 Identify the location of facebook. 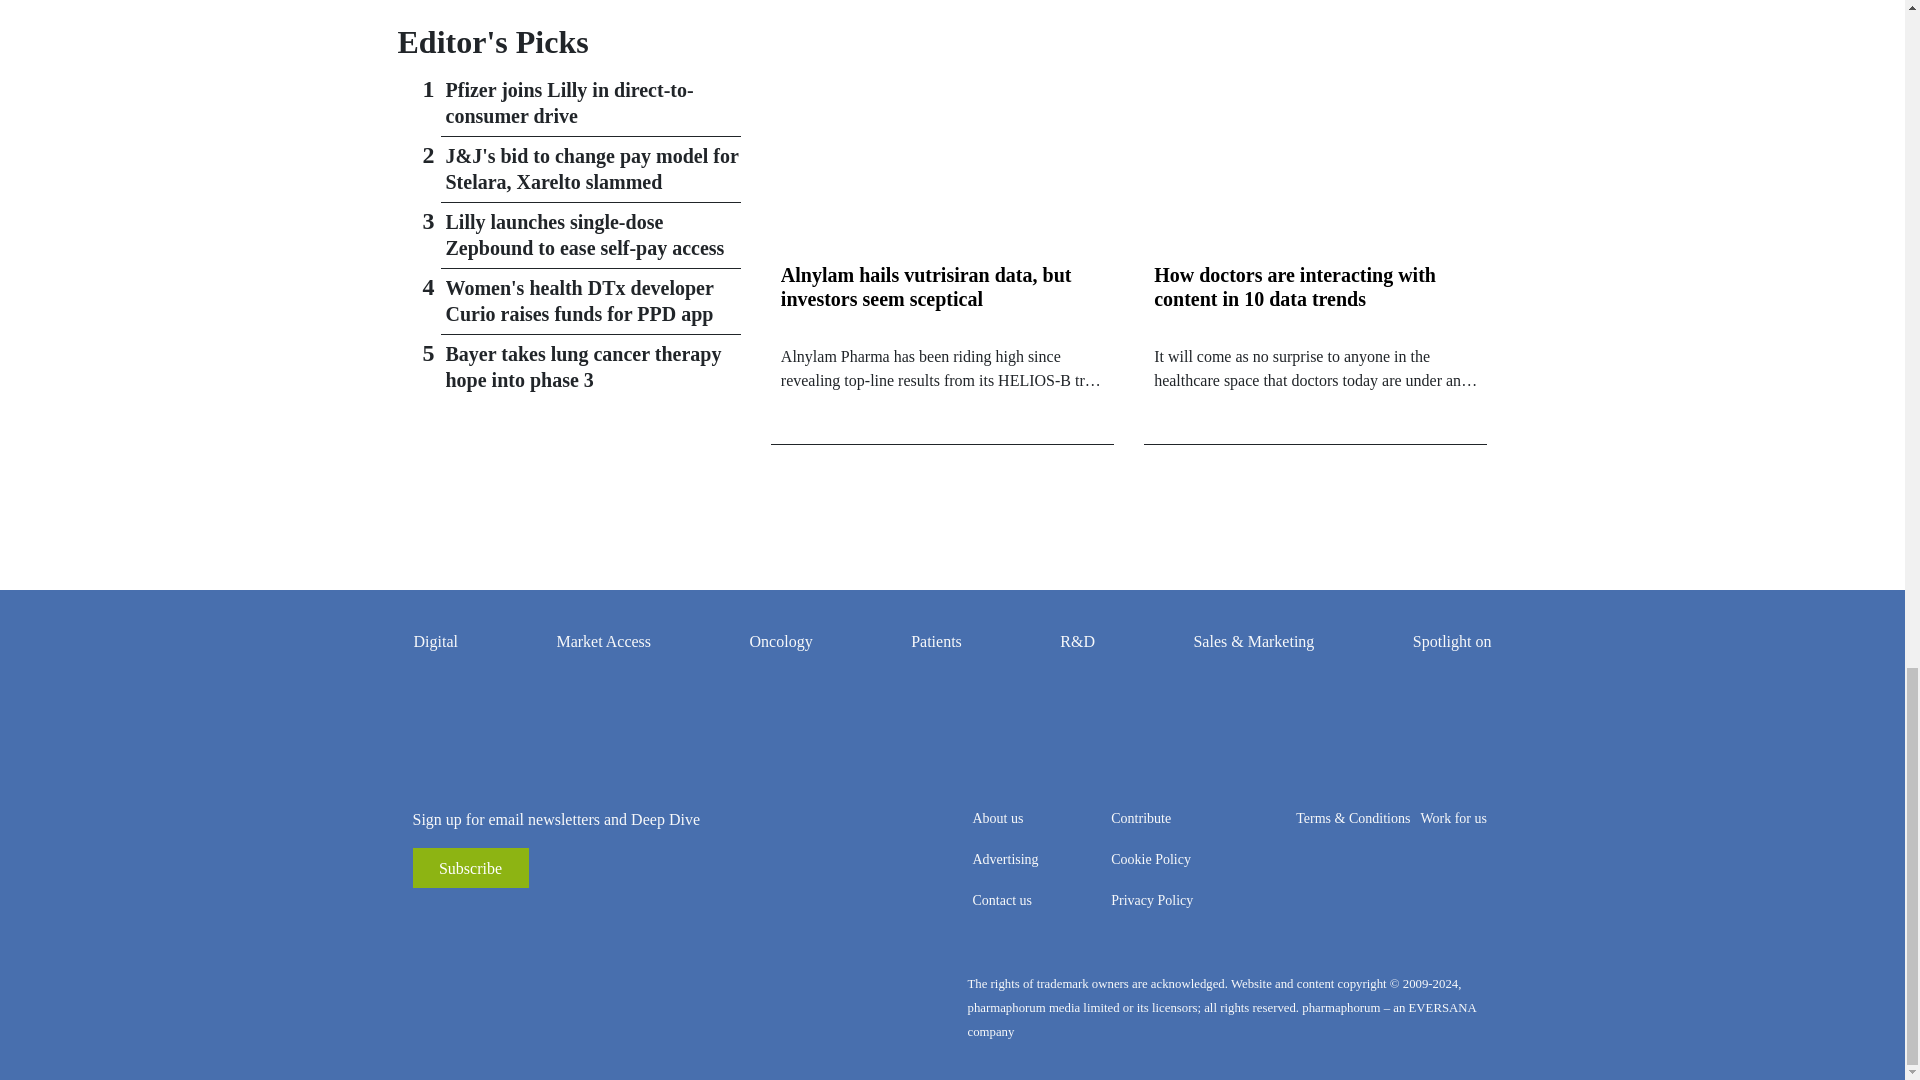
(458, 918).